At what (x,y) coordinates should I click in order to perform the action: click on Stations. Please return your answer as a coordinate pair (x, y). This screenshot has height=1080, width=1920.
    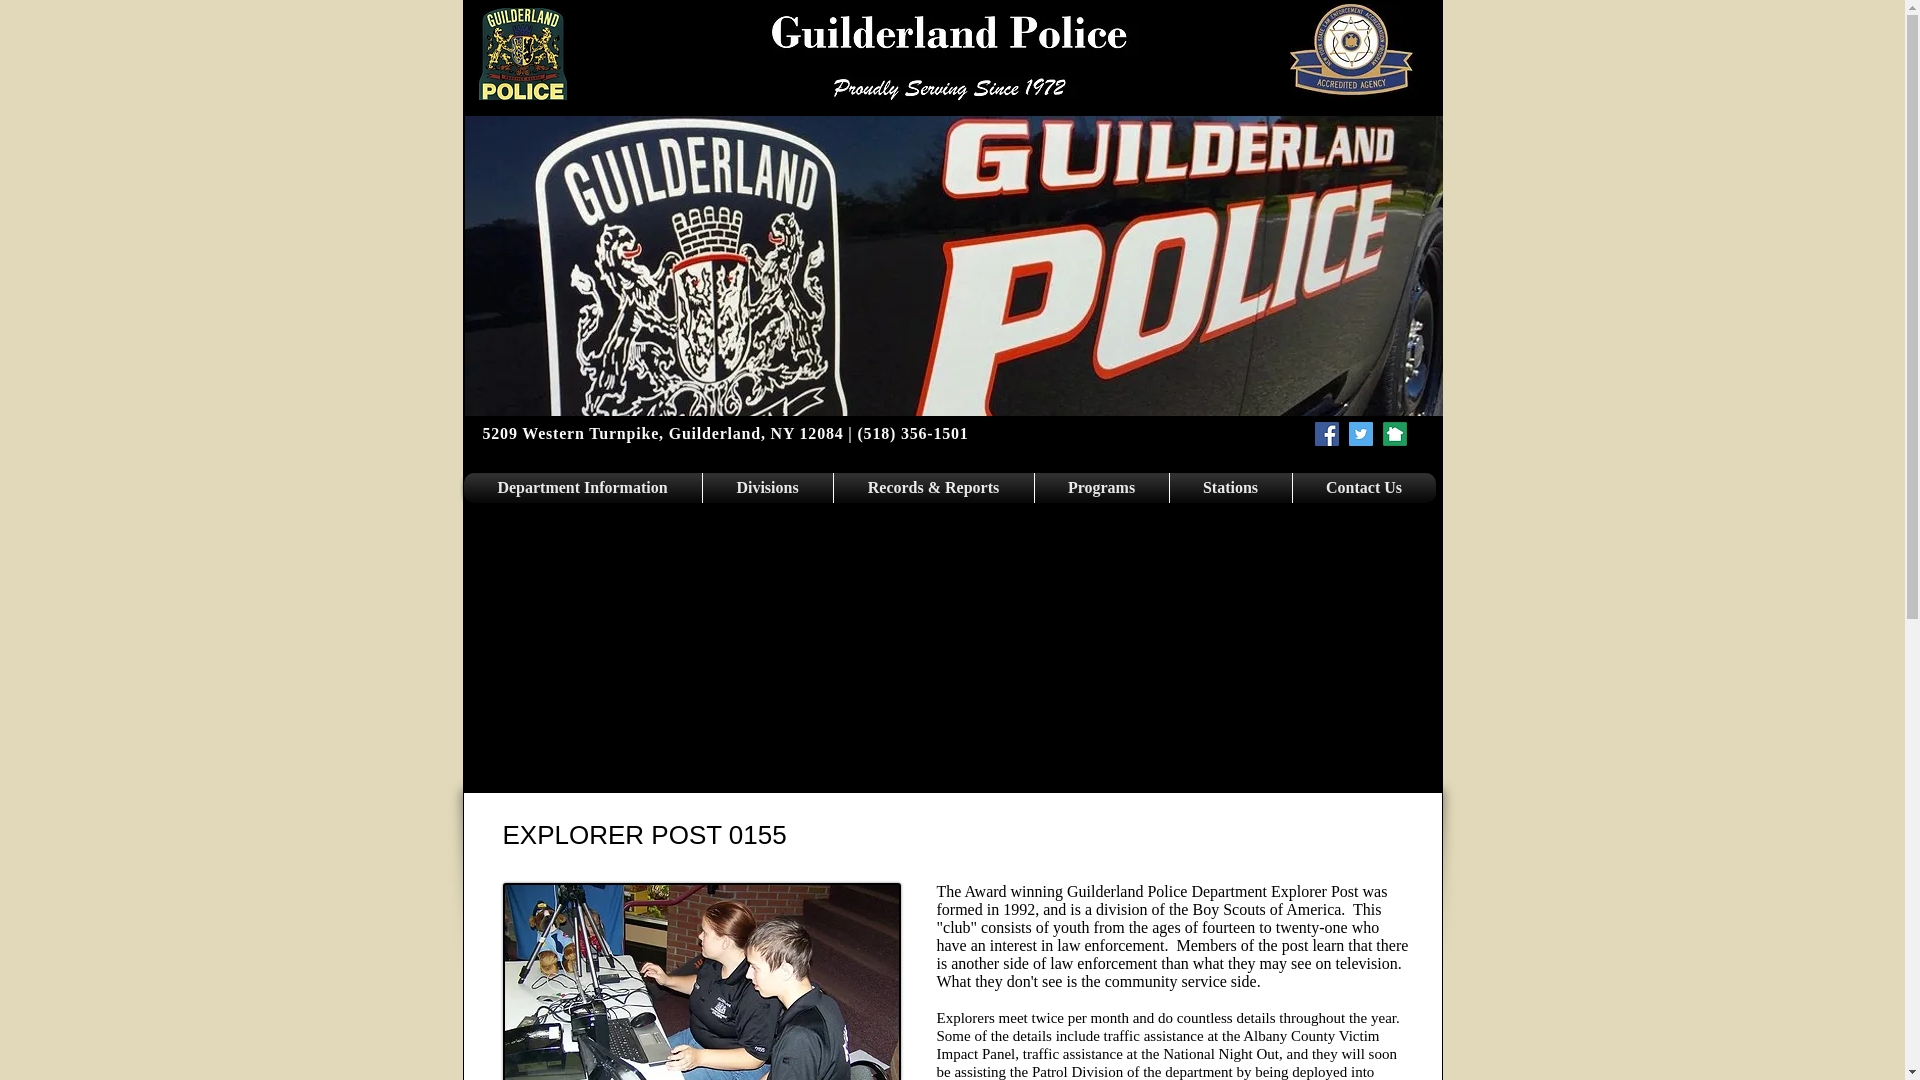
    Looking at the image, I should click on (1230, 488).